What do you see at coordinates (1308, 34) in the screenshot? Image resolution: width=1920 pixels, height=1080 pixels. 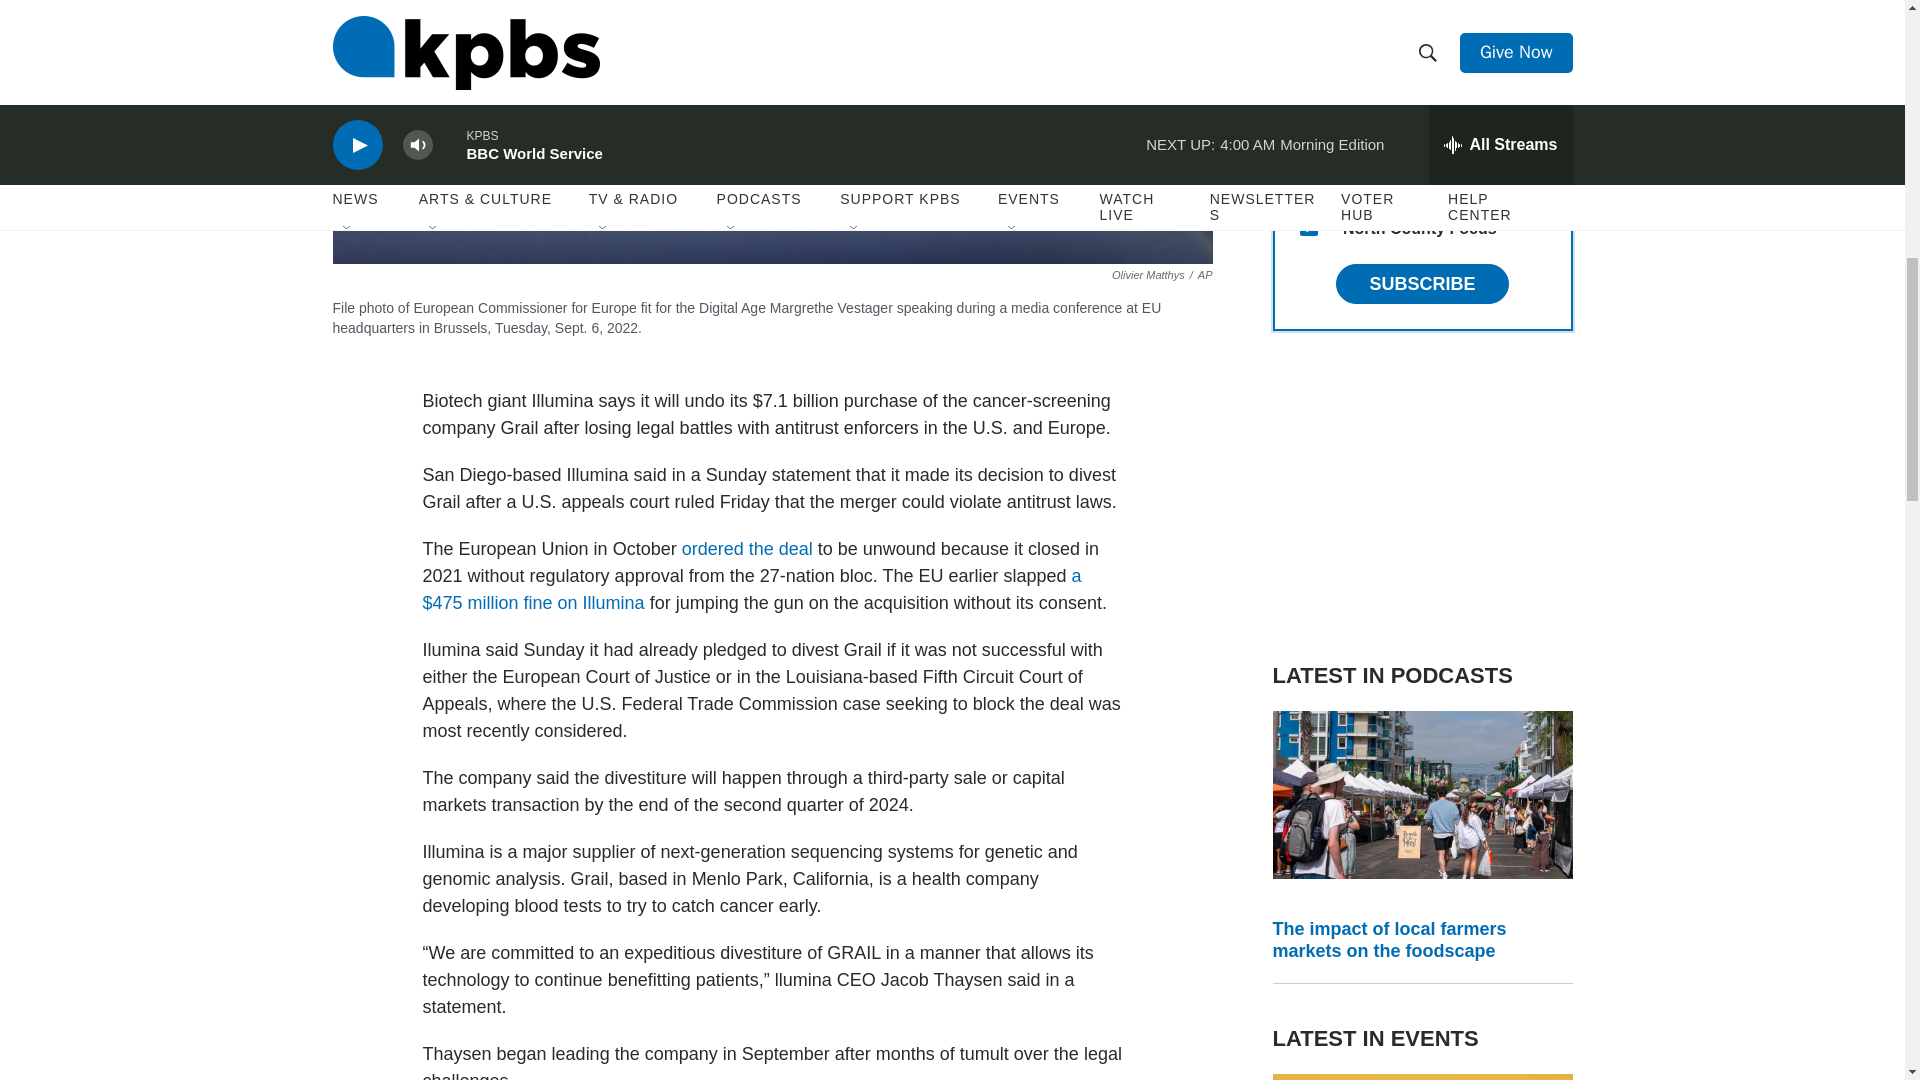 I see `6` at bounding box center [1308, 34].